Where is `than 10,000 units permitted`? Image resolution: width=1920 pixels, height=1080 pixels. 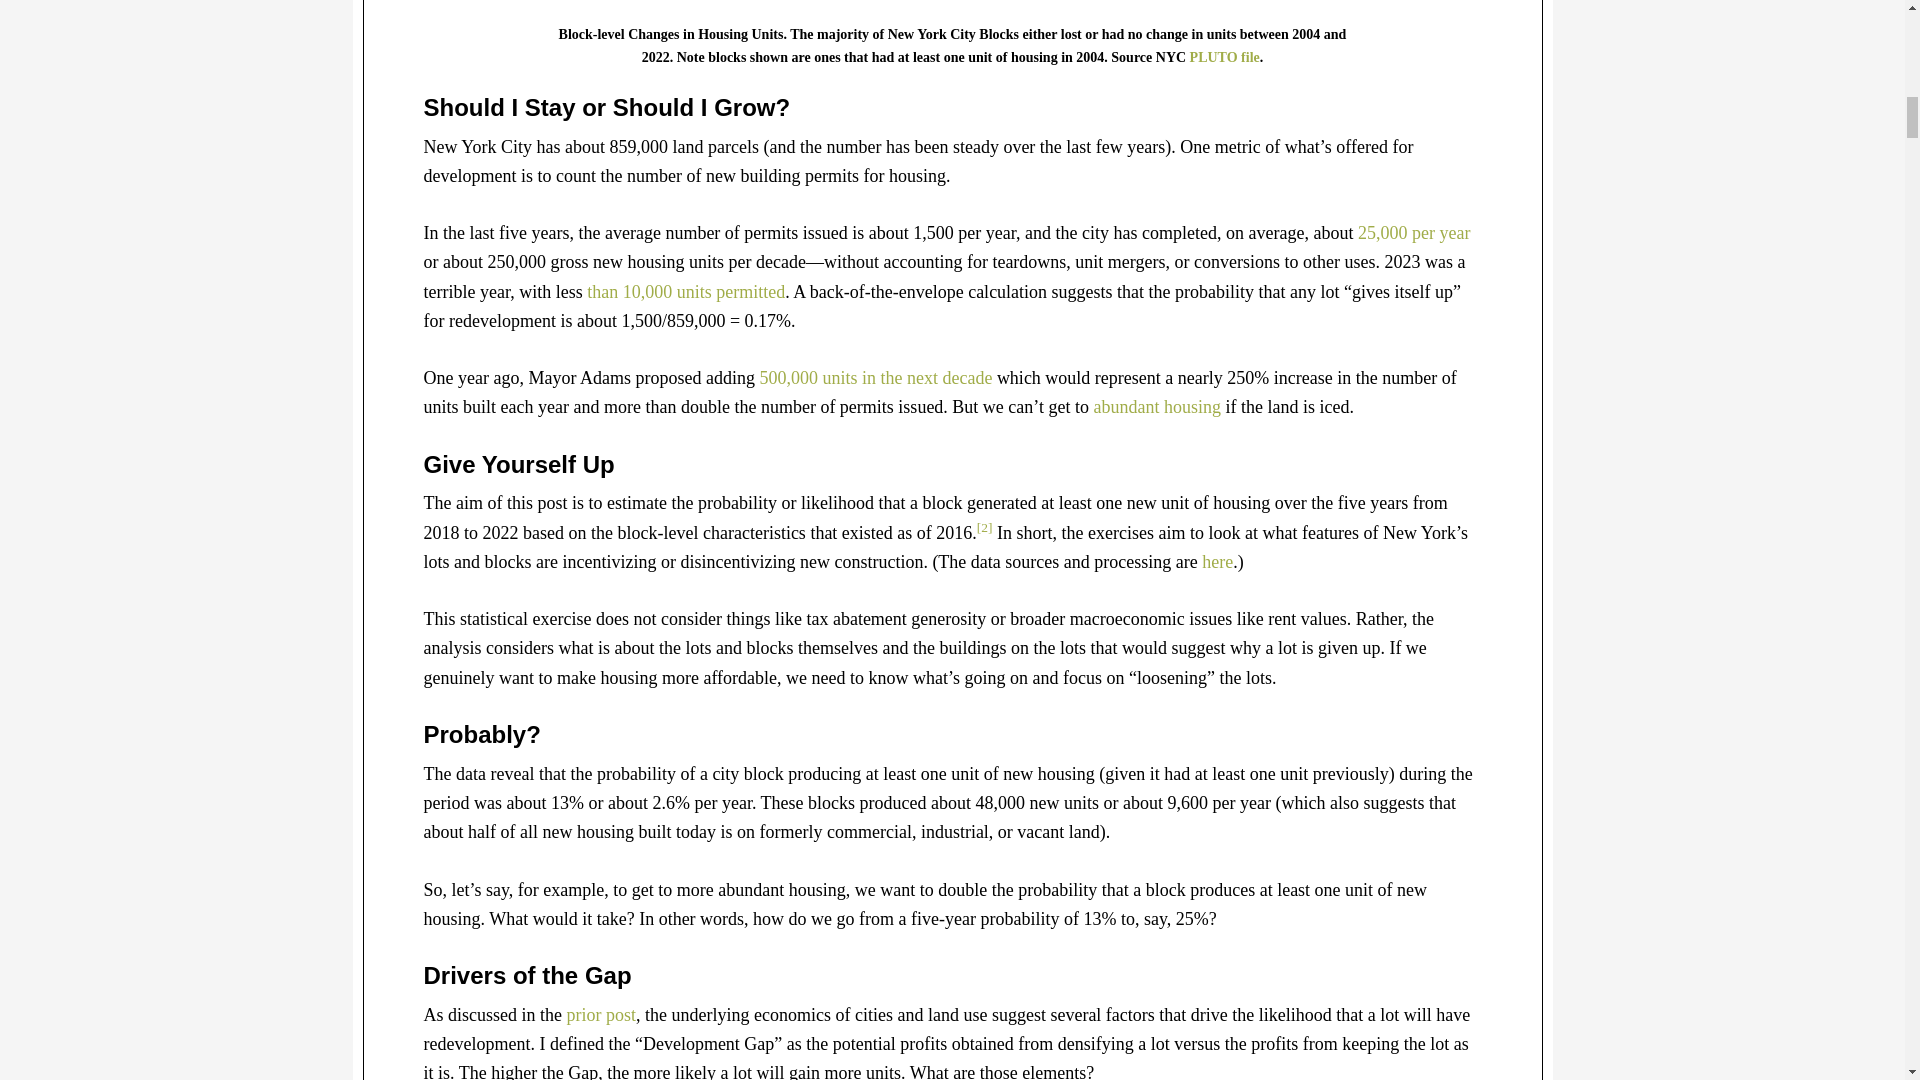 than 10,000 units permitted is located at coordinates (686, 292).